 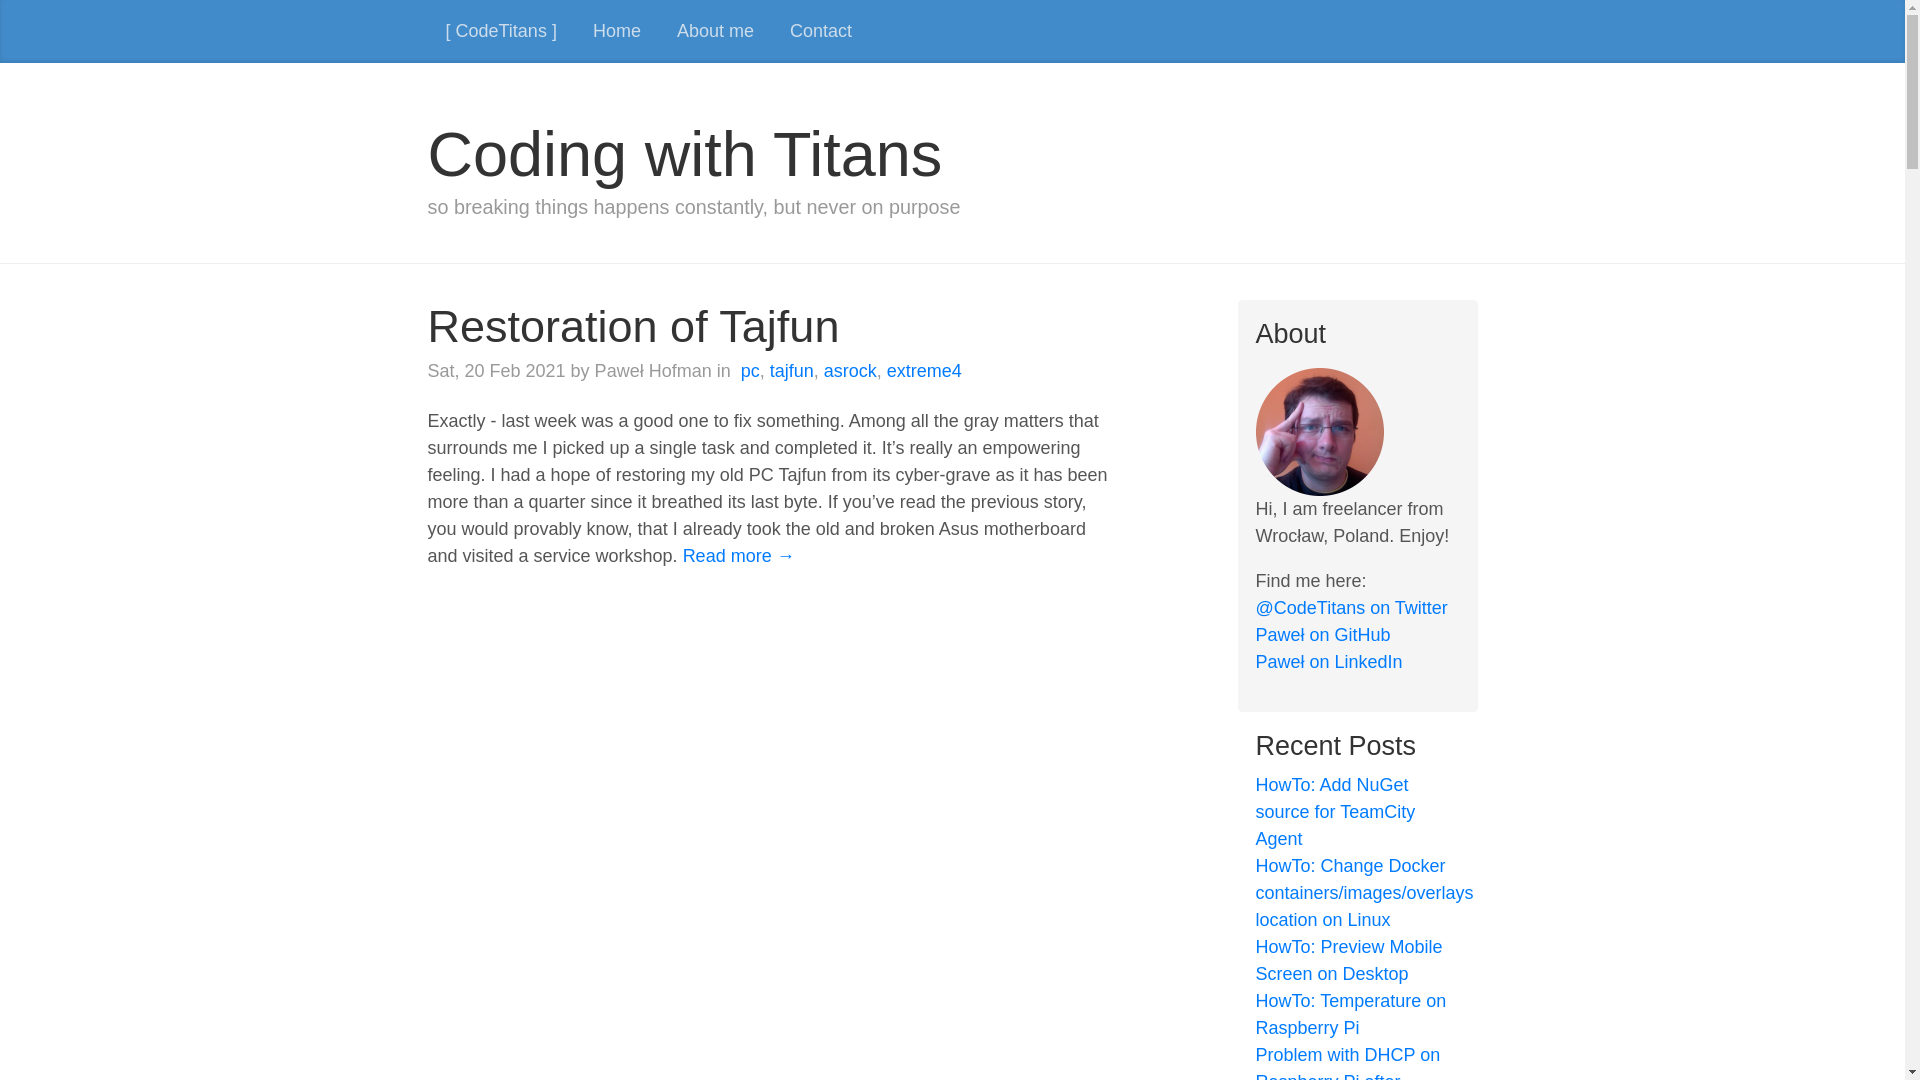 I want to click on asrock, so click(x=850, y=370).